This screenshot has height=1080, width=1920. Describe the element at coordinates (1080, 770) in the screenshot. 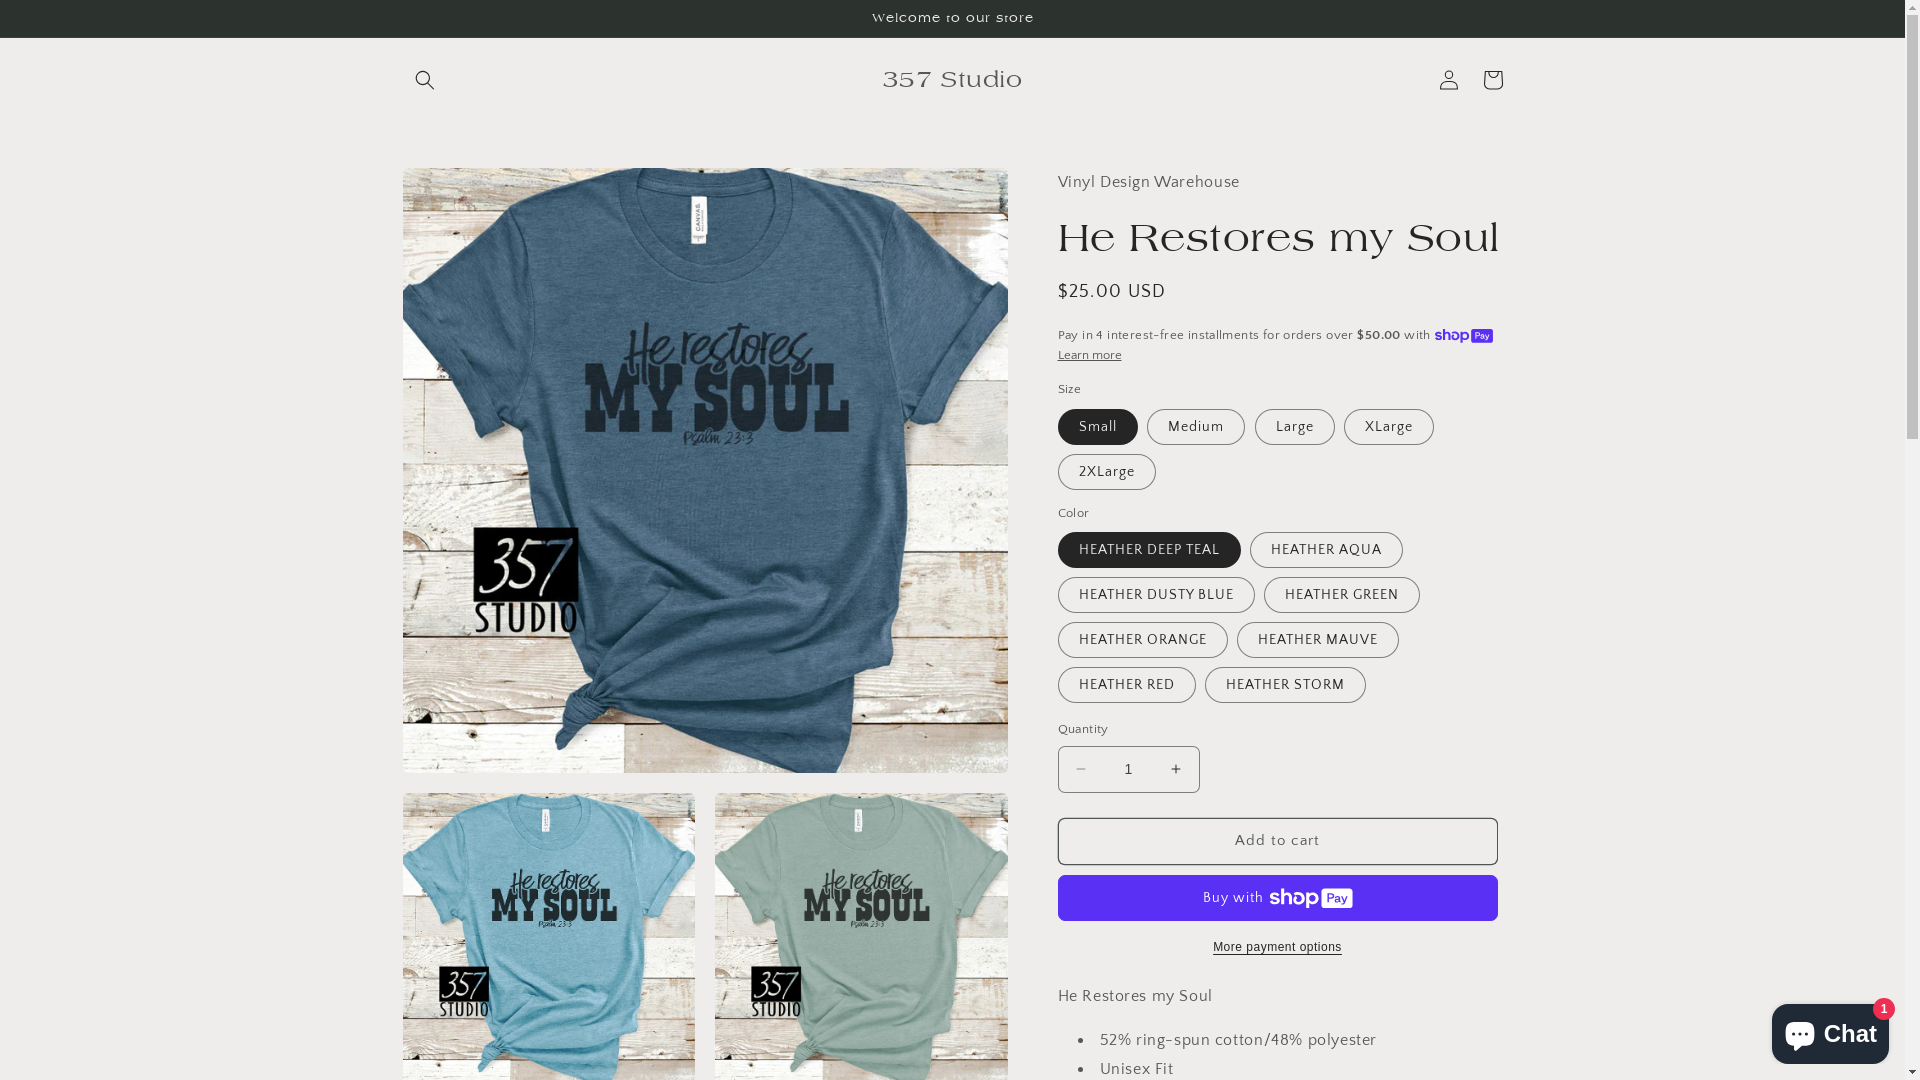

I see `Decrease quantity for He Restores my Soul` at that location.